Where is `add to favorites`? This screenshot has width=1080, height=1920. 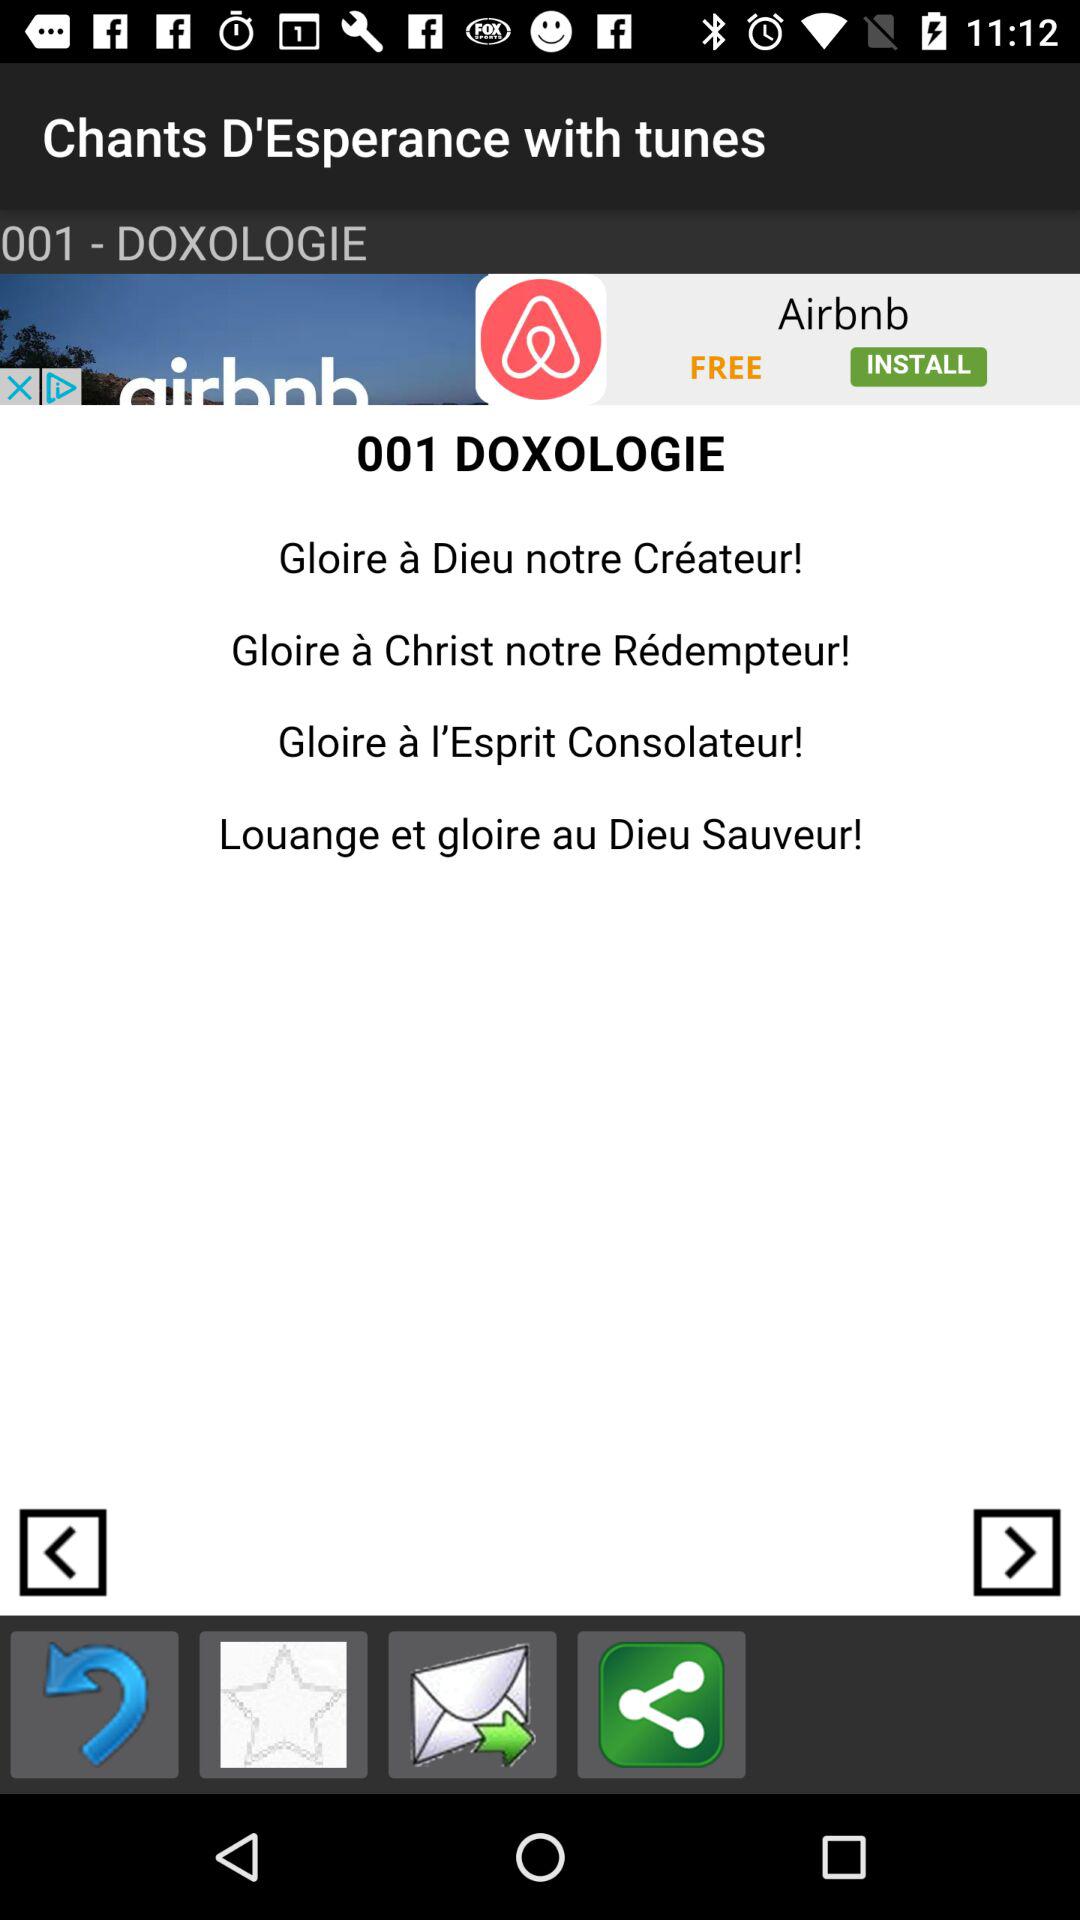 add to favorites is located at coordinates (284, 1704).